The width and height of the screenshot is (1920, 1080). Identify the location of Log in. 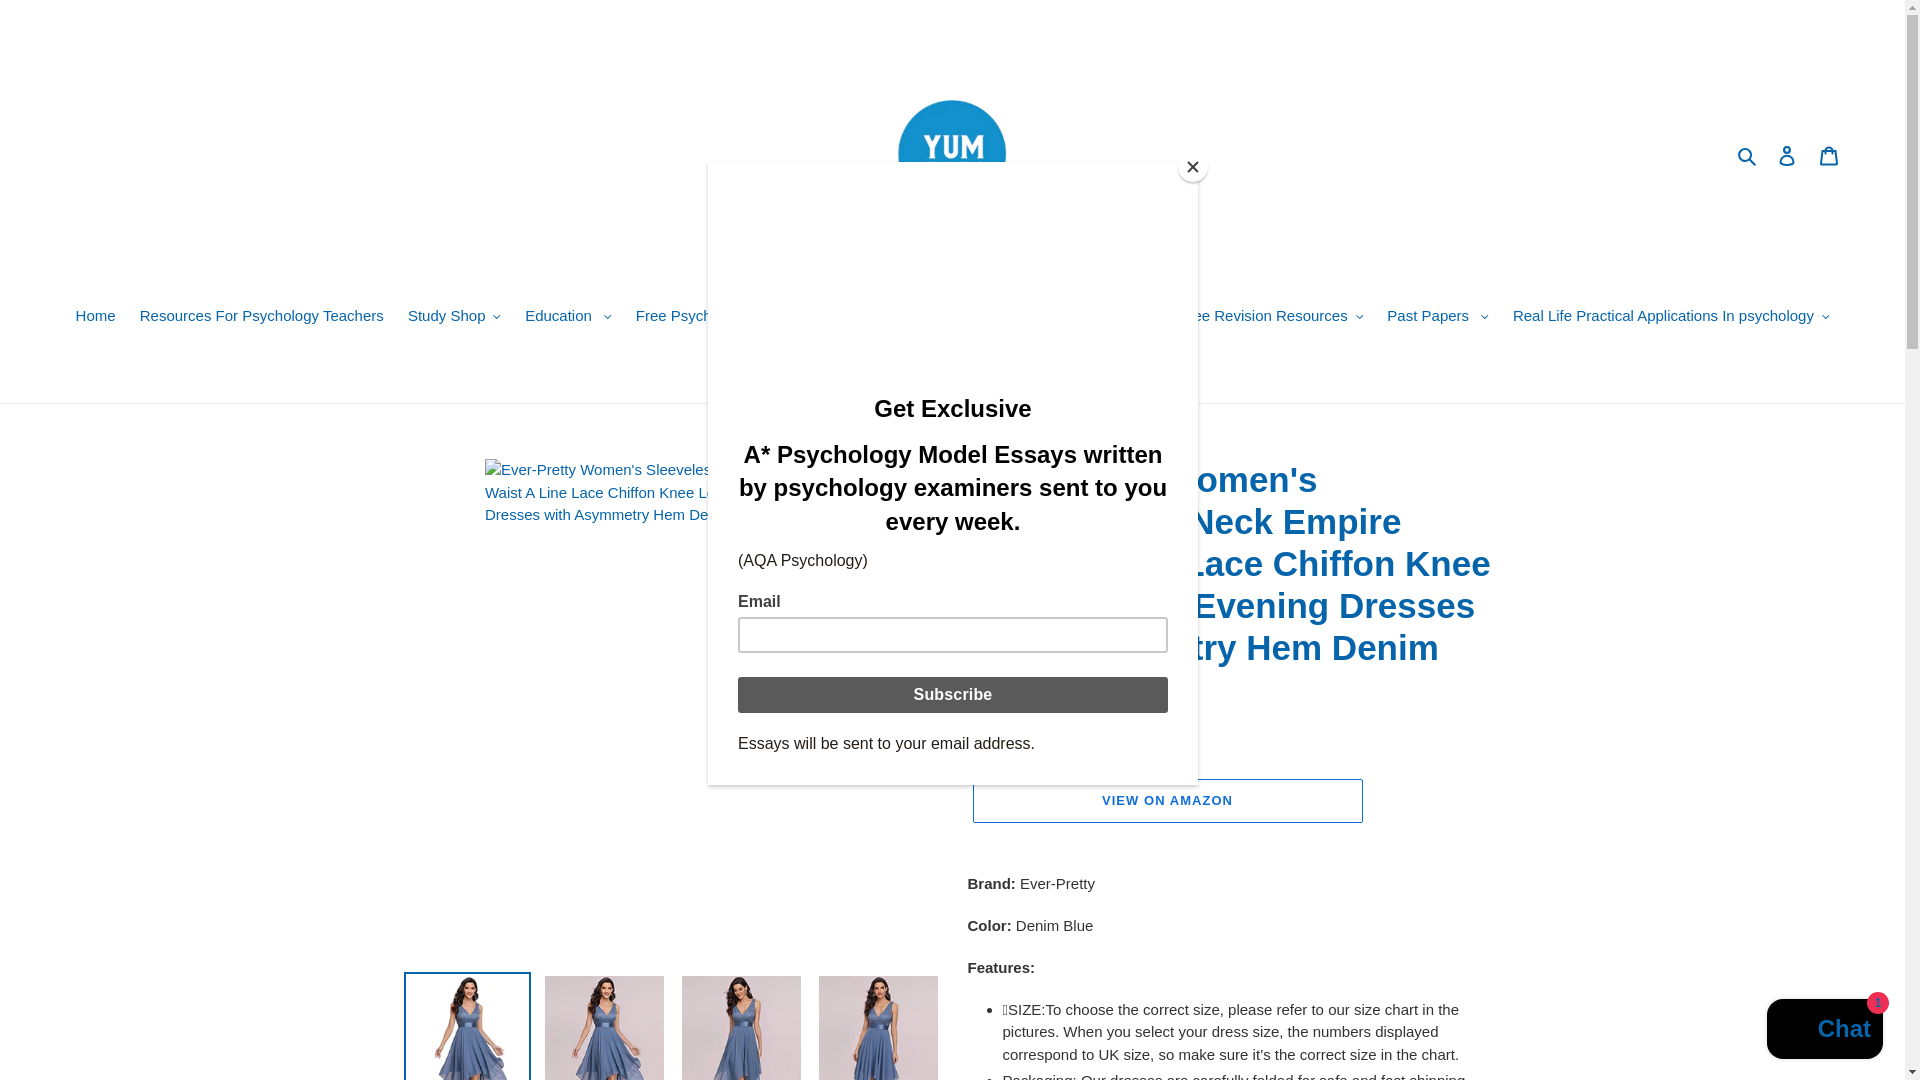
(1787, 155).